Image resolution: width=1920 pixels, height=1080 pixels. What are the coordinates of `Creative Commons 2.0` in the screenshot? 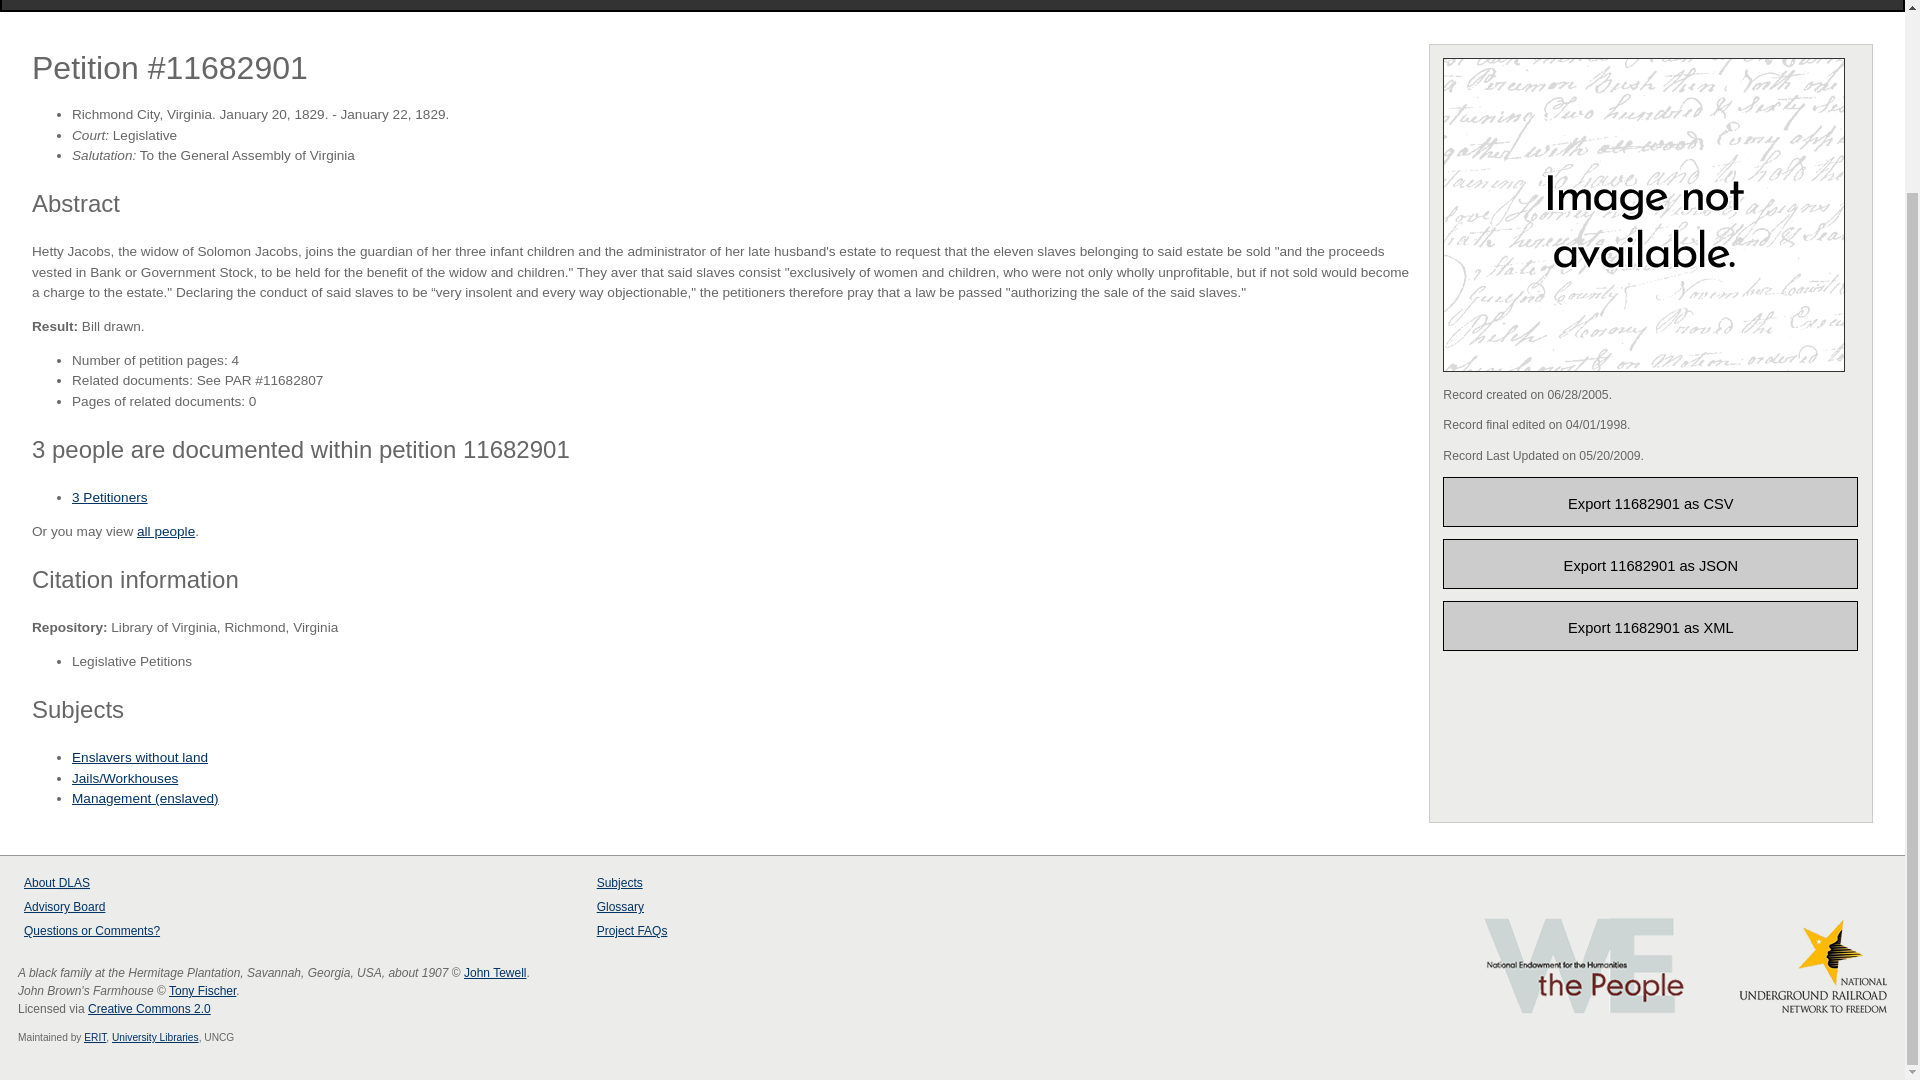 It's located at (150, 1009).